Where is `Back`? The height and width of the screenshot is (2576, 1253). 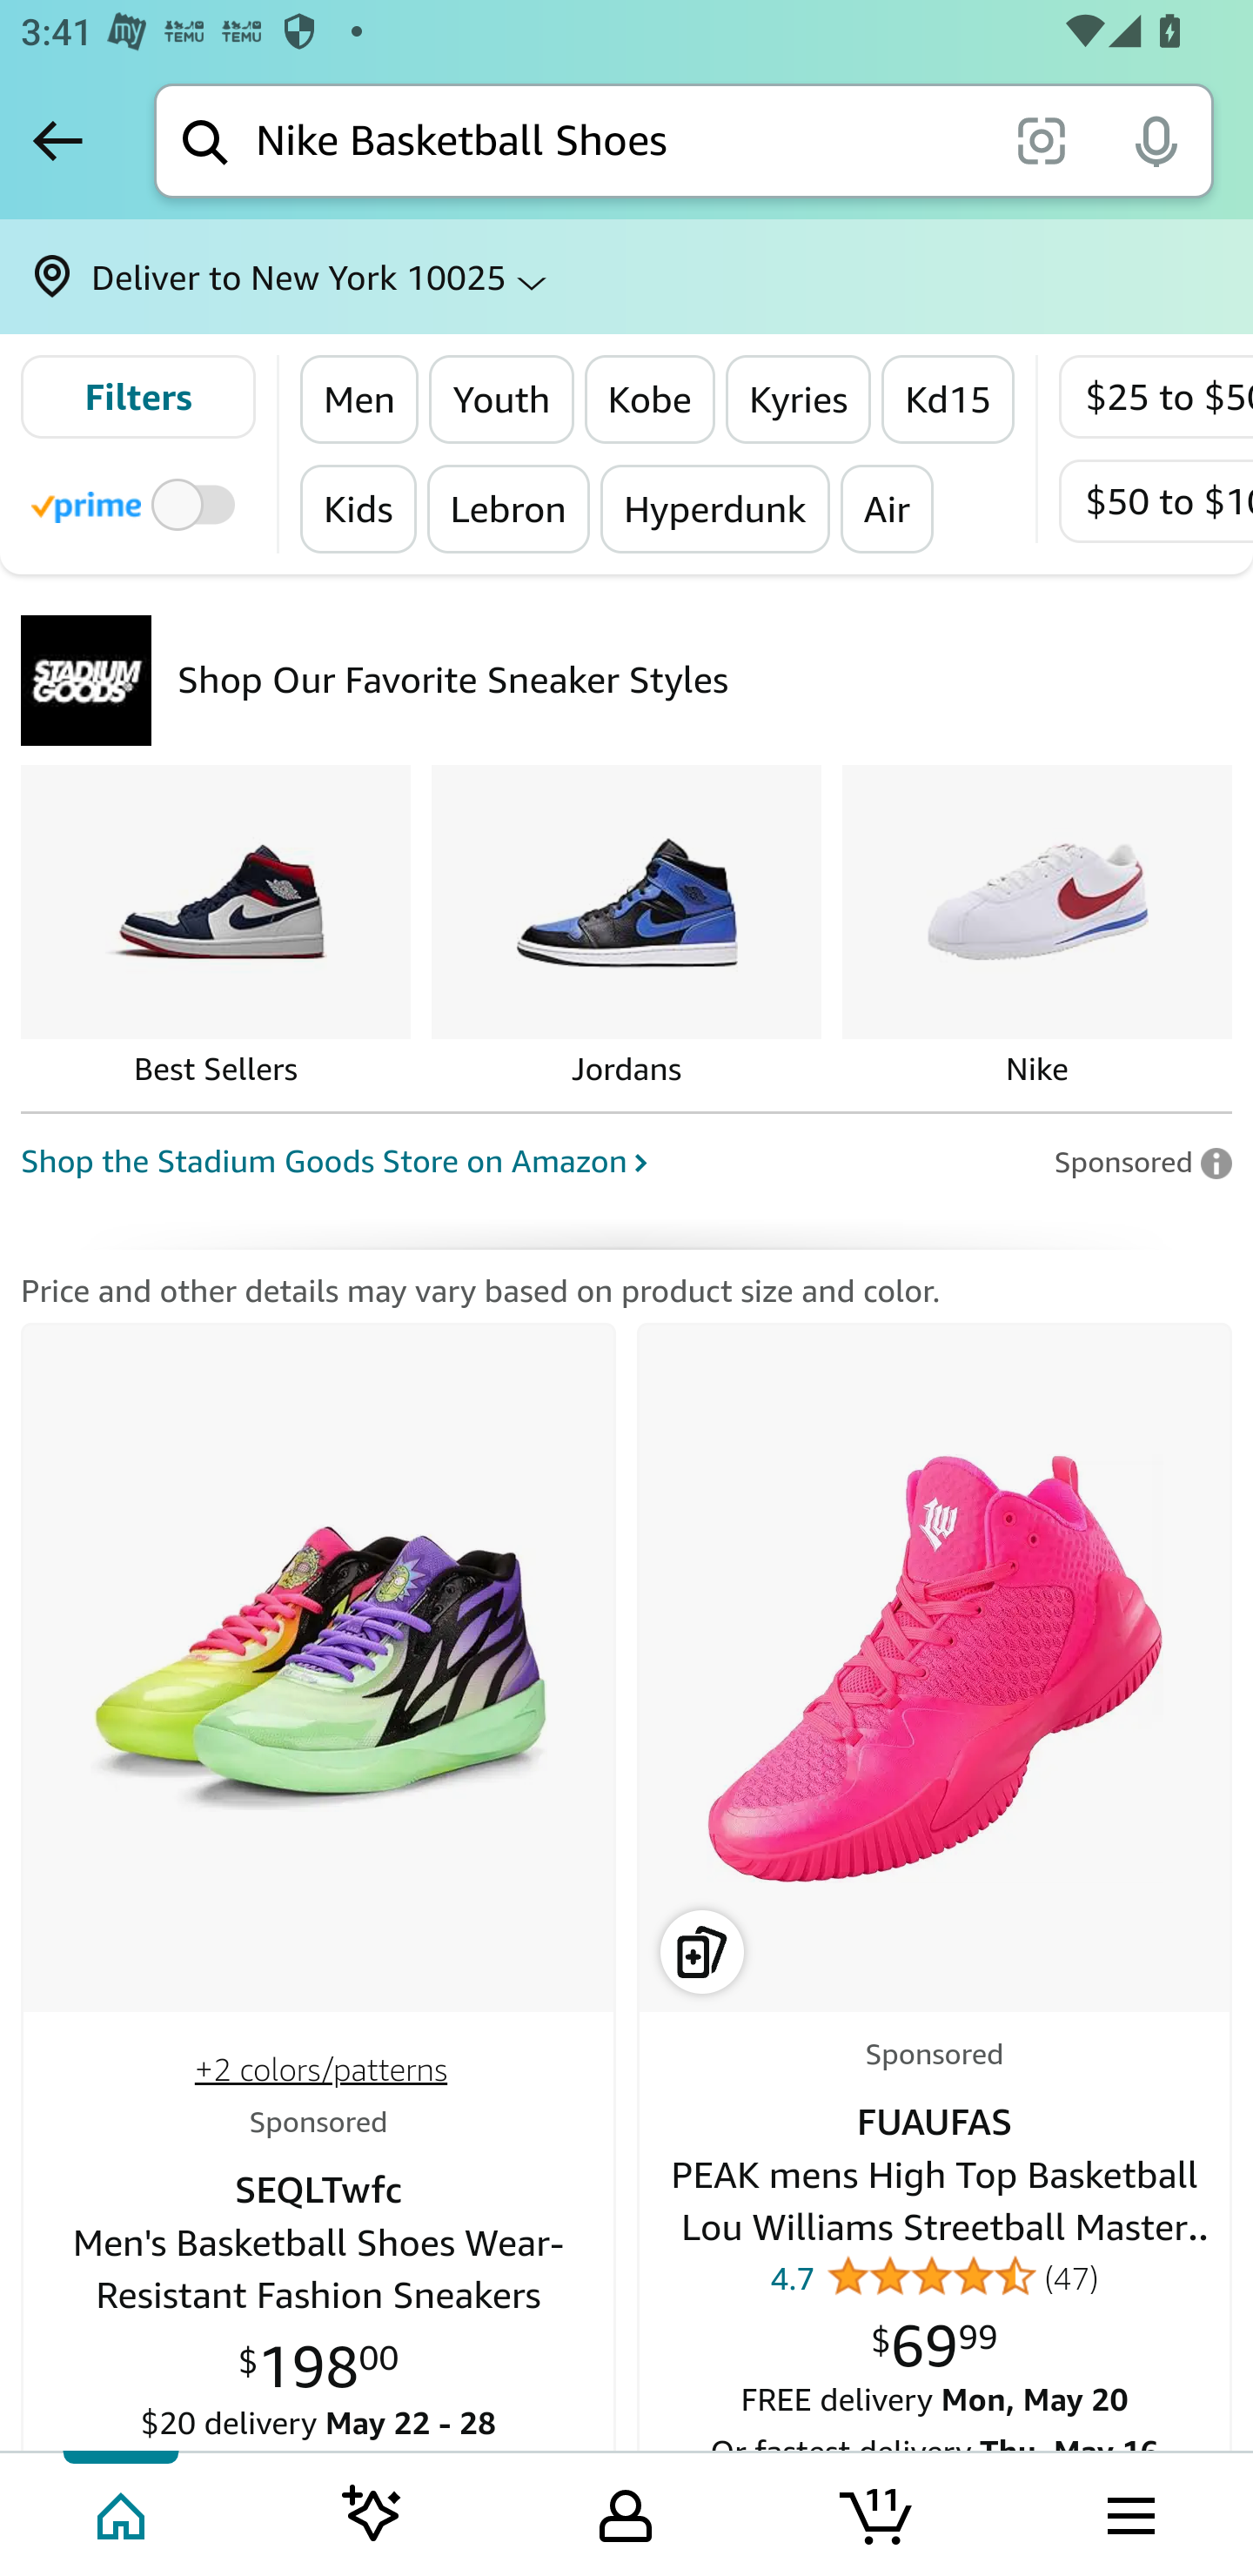 Back is located at coordinates (57, 140).